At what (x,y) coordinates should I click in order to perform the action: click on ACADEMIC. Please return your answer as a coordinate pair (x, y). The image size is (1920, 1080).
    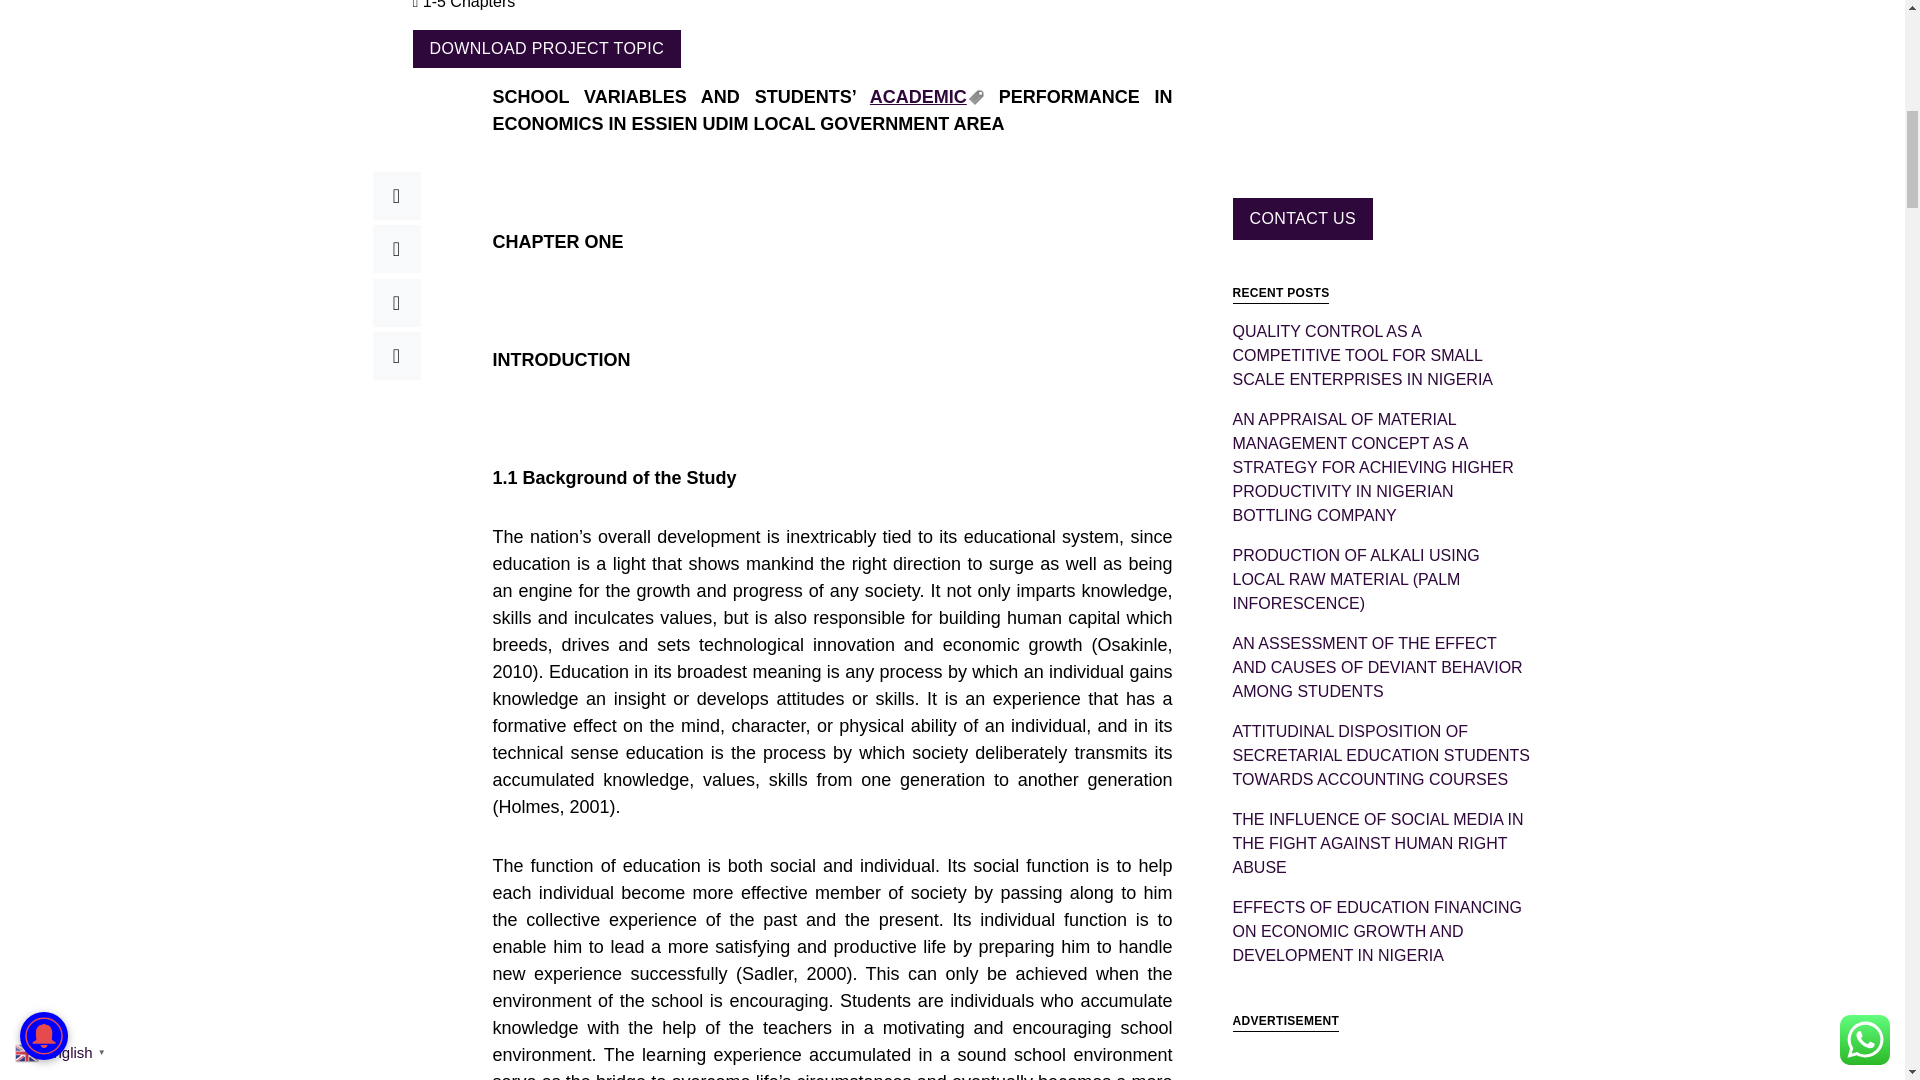
    Looking at the image, I should click on (926, 96).